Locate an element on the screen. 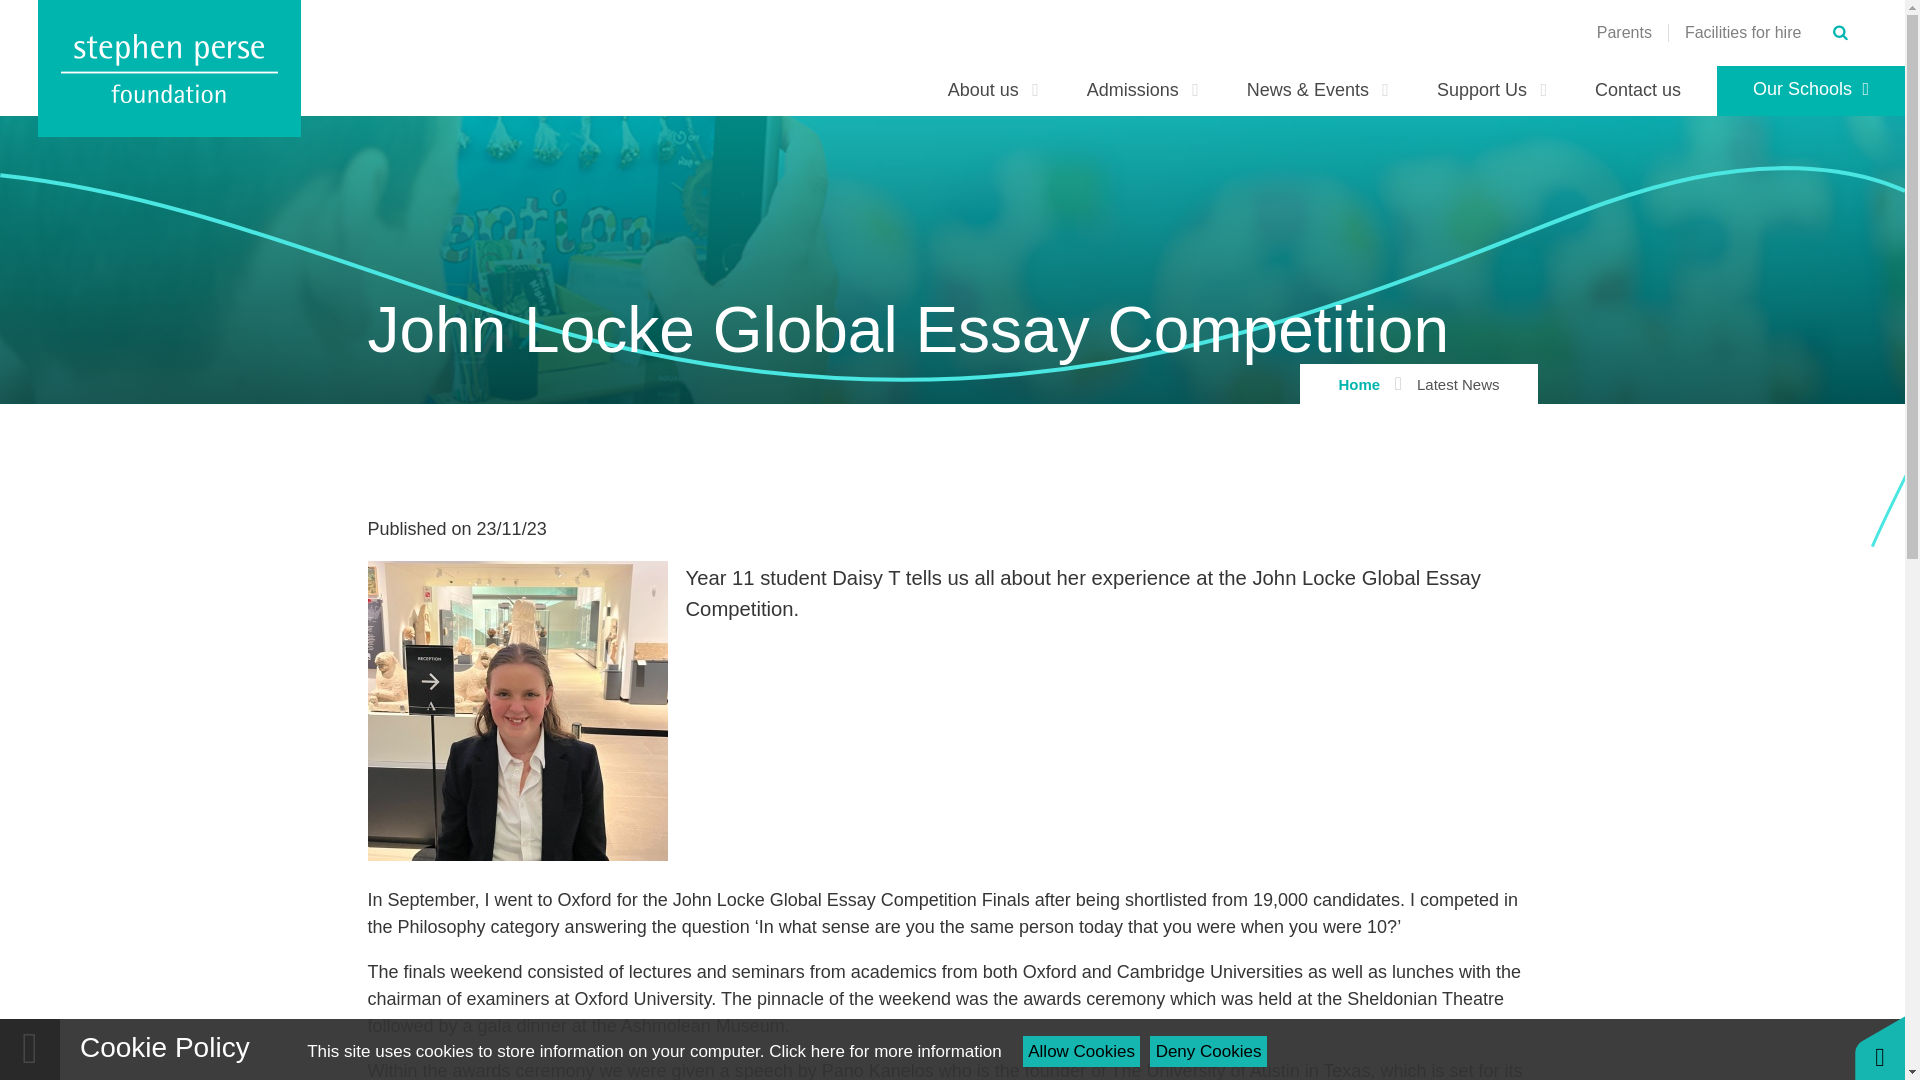 This screenshot has width=1920, height=1080. home is located at coordinates (170, 68).